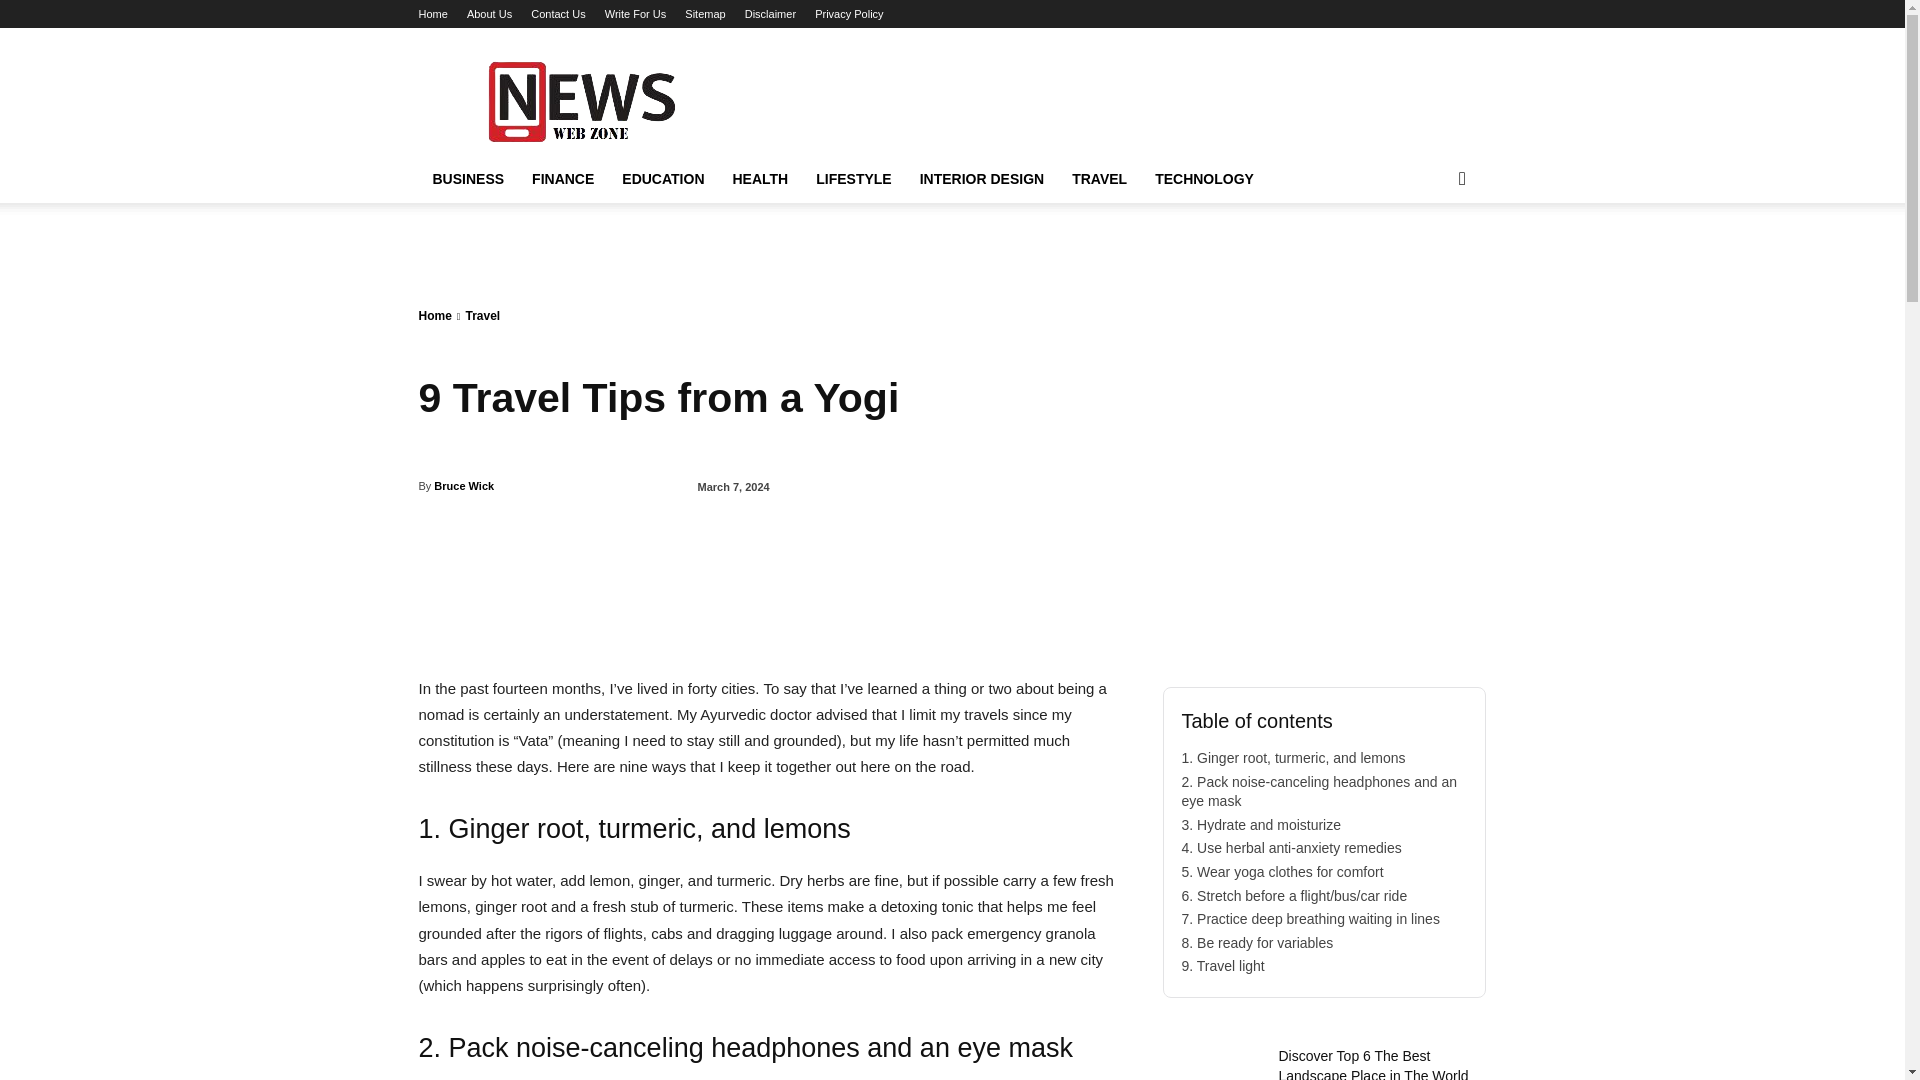 The image size is (1920, 1080). What do you see at coordinates (1211, 1063) in the screenshot?
I see `Discover Top 6 The Best Landscape Place in The World` at bounding box center [1211, 1063].